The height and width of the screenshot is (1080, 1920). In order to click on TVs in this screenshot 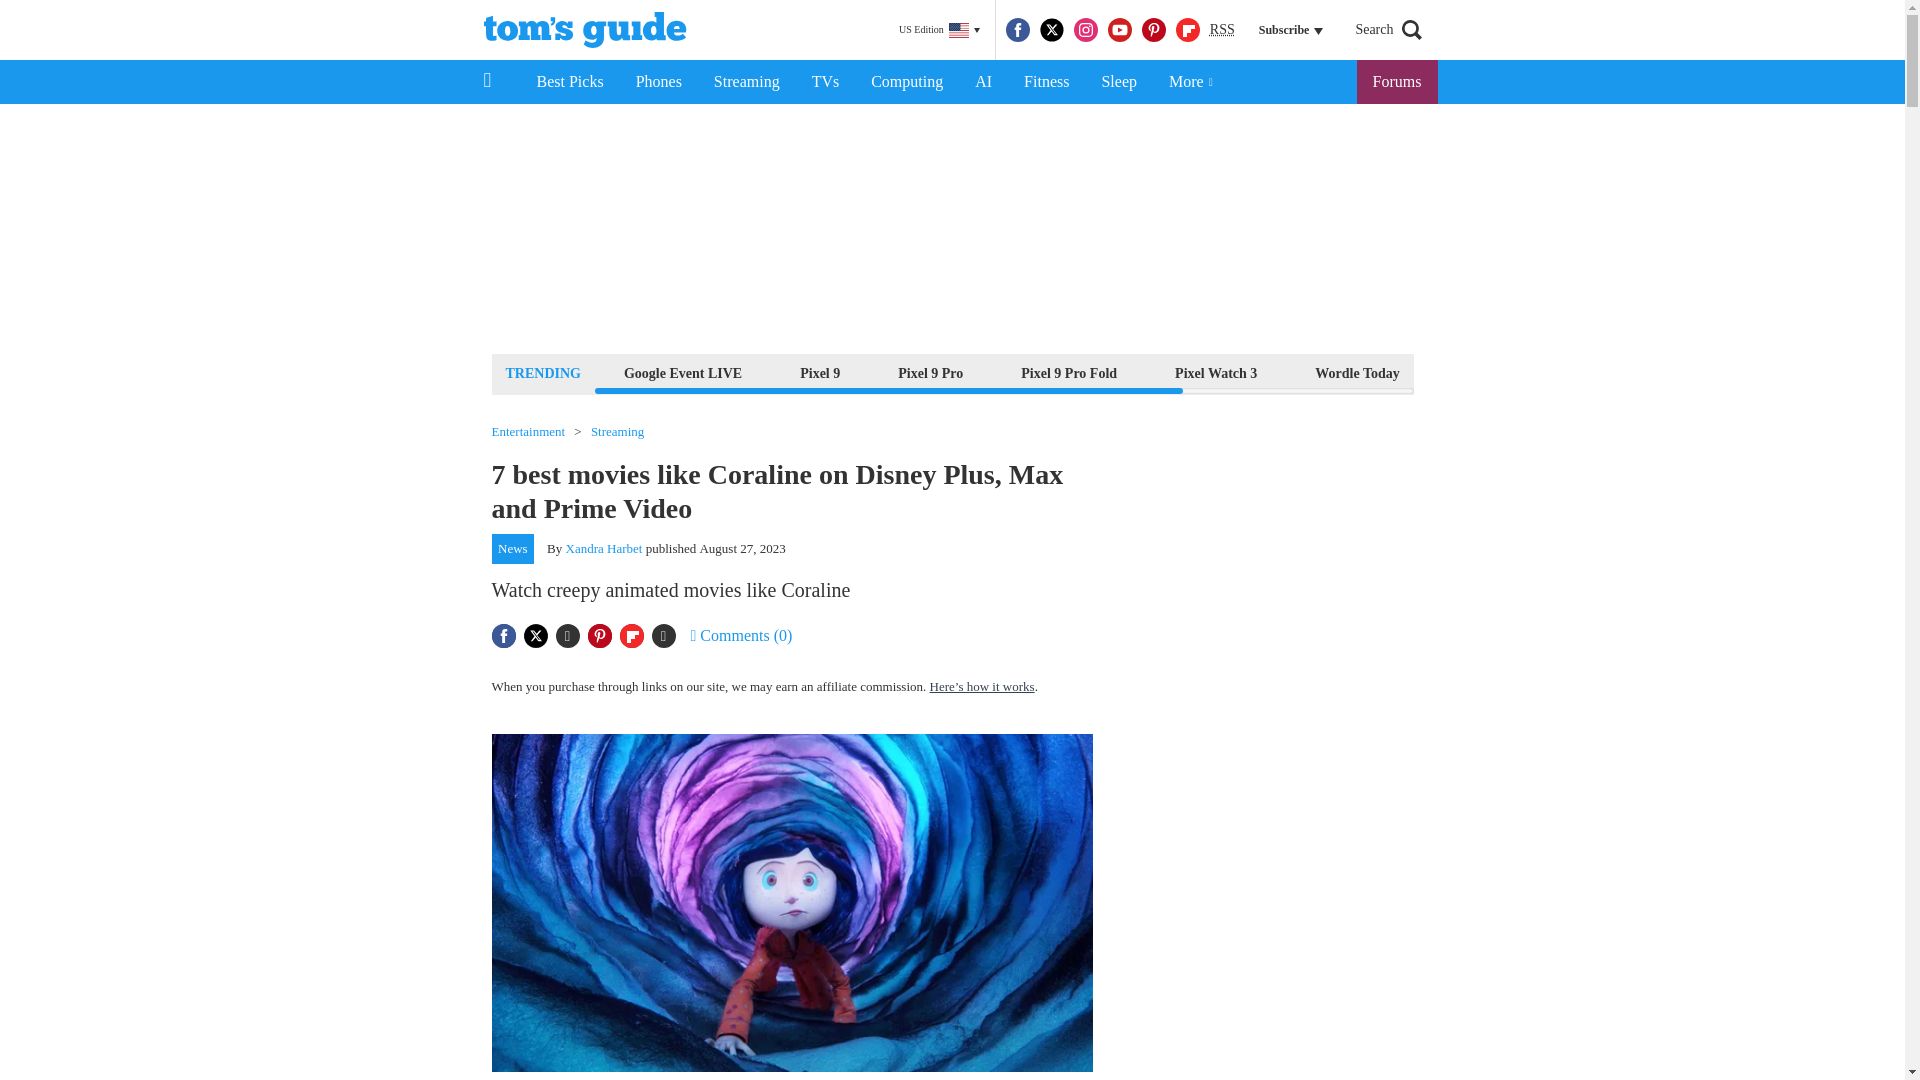, I will do `click(826, 82)`.